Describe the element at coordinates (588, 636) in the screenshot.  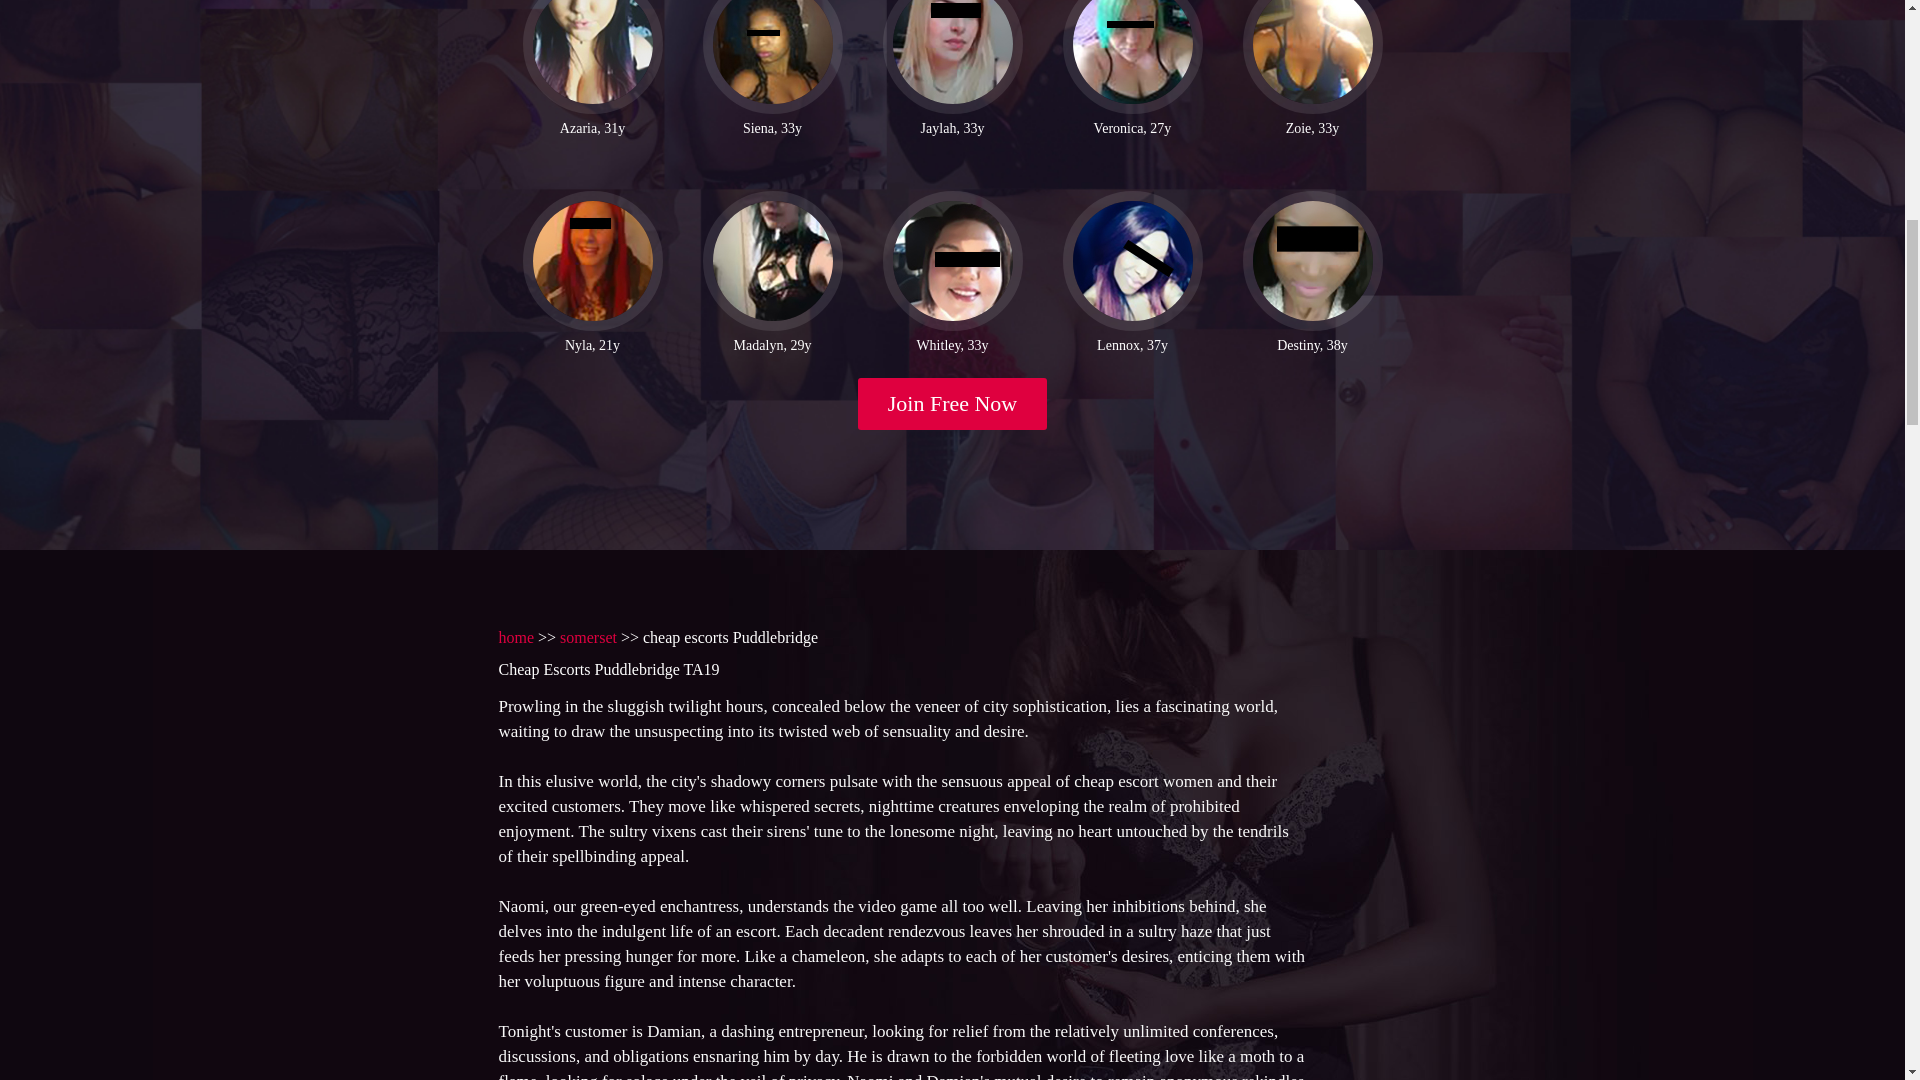
I see `somerset` at that location.